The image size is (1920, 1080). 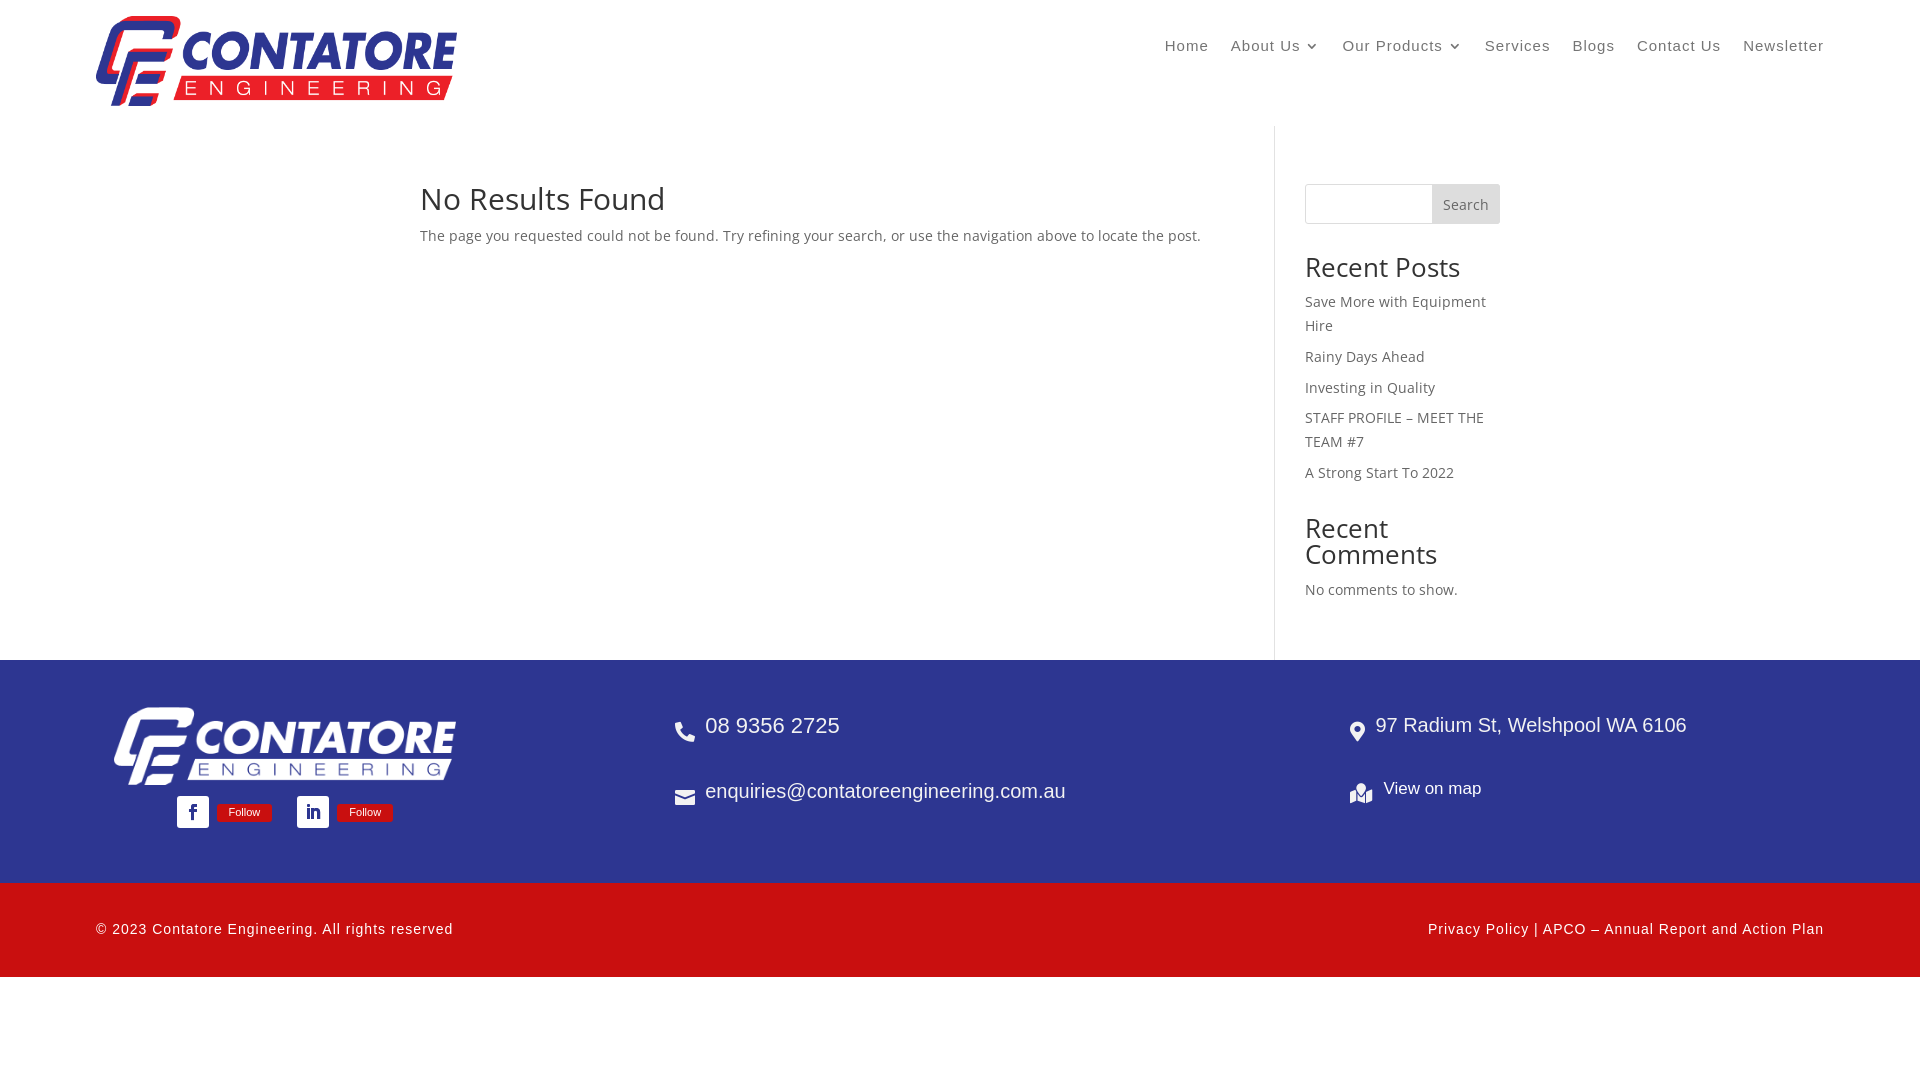 What do you see at coordinates (1594, 50) in the screenshot?
I see `Blogs` at bounding box center [1594, 50].